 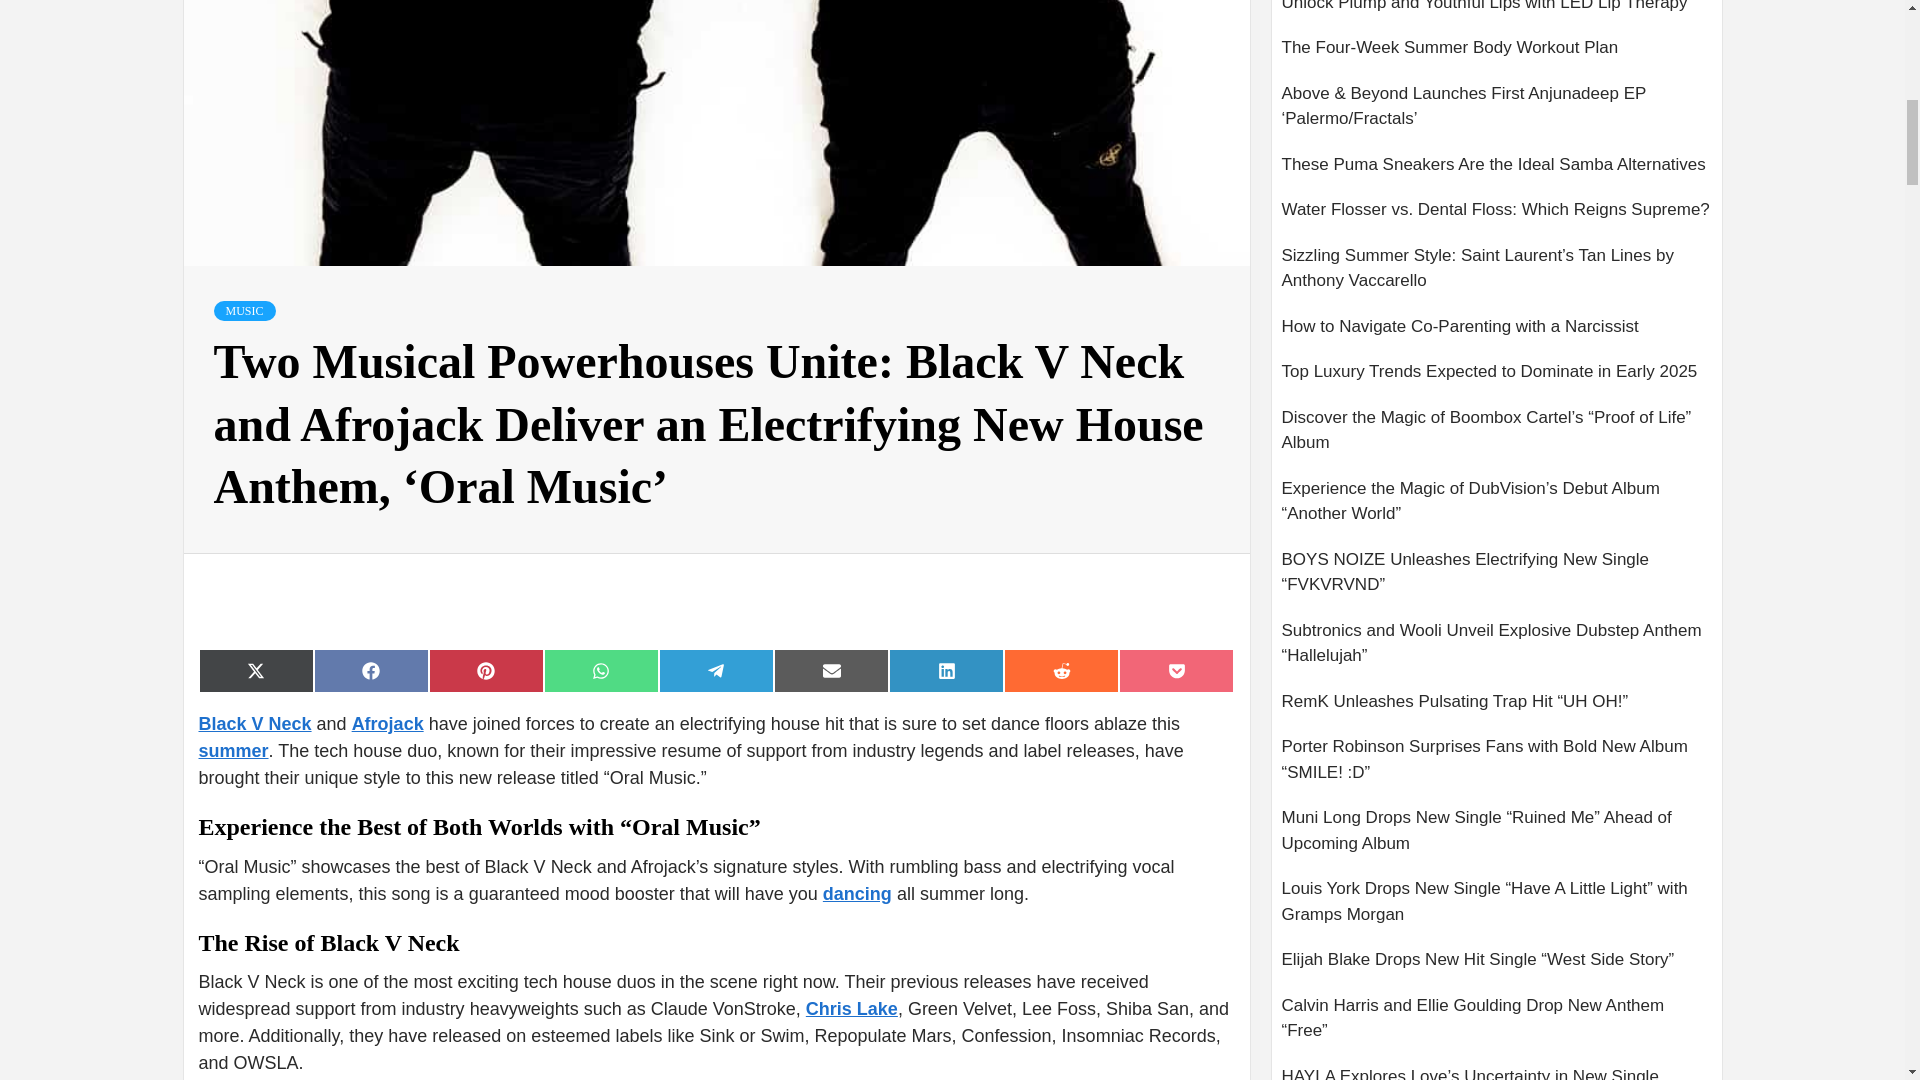 What do you see at coordinates (716, 671) in the screenshot?
I see `Share on Telegram` at bounding box center [716, 671].